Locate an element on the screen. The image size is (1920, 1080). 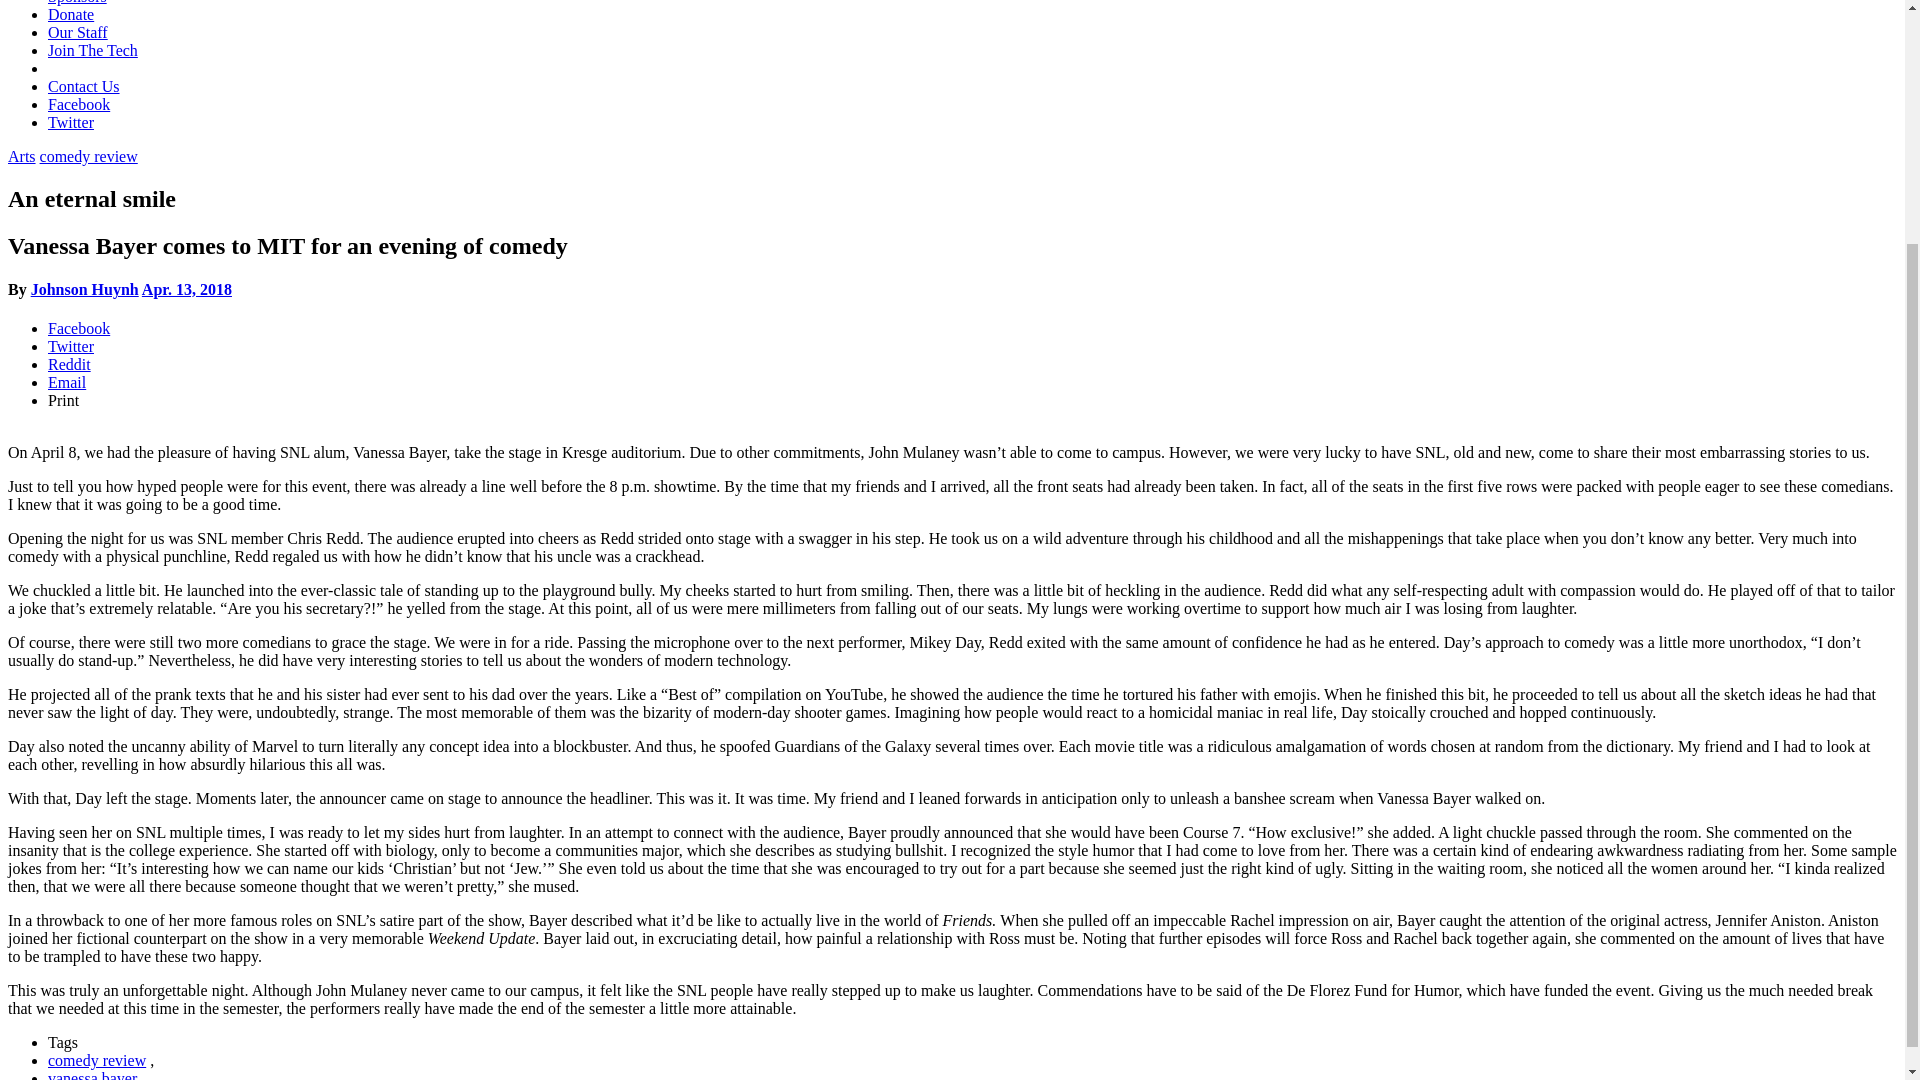
Donate is located at coordinates (71, 14).